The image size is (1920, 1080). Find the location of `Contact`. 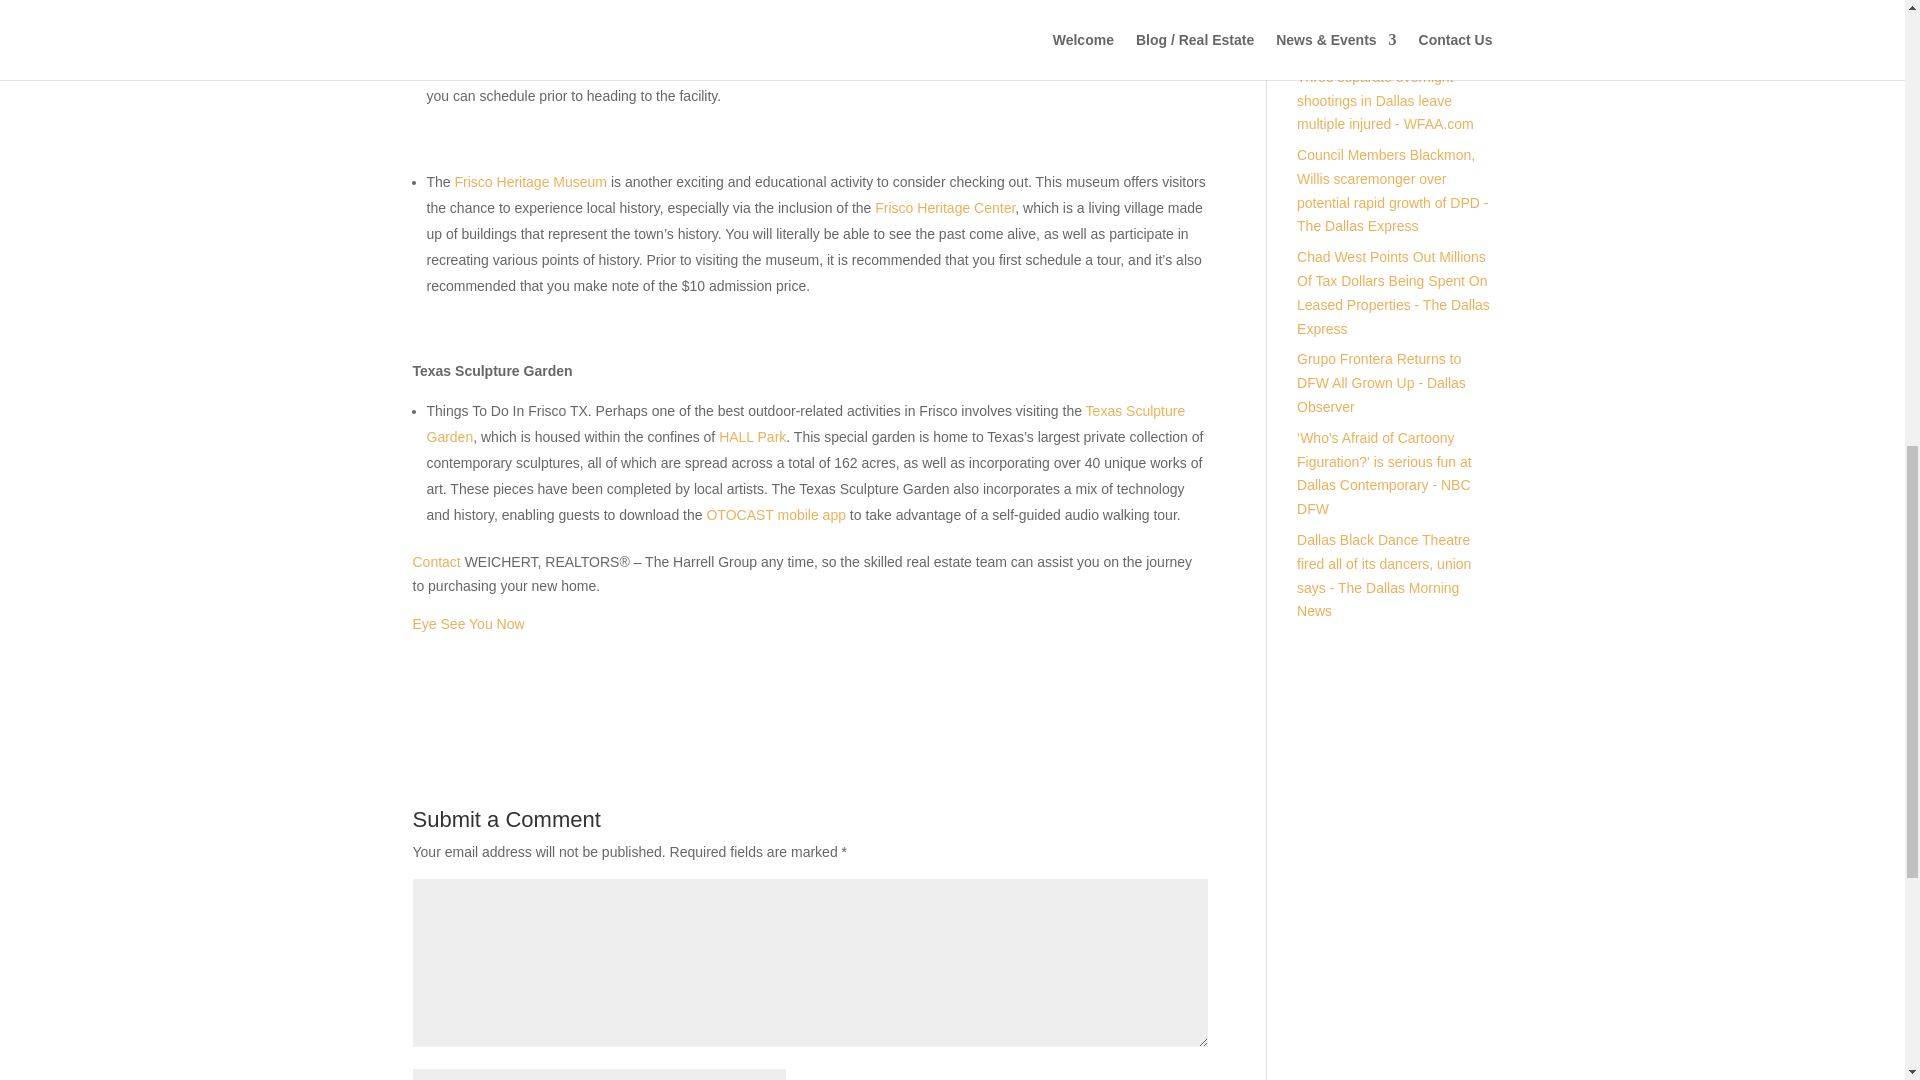

Contact is located at coordinates (436, 562).